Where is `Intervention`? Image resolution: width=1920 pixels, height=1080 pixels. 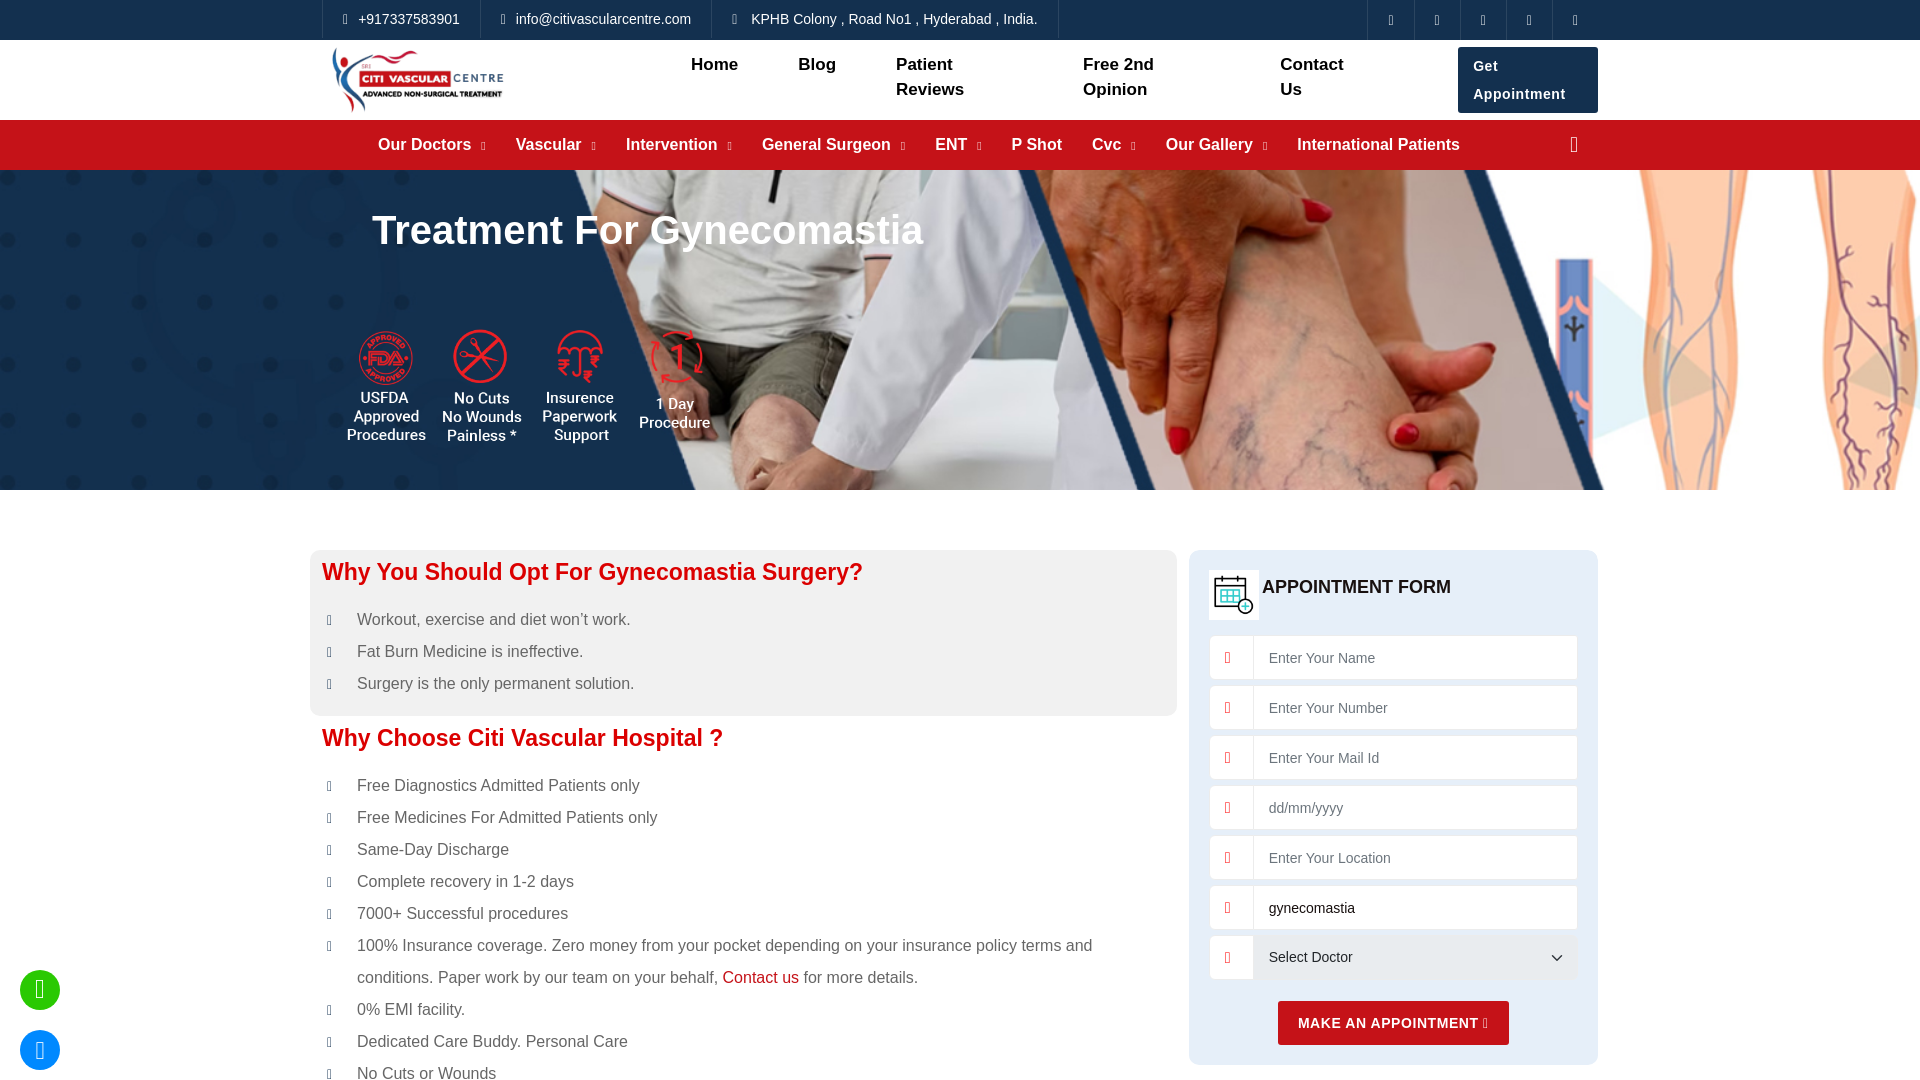
Intervention is located at coordinates (672, 144).